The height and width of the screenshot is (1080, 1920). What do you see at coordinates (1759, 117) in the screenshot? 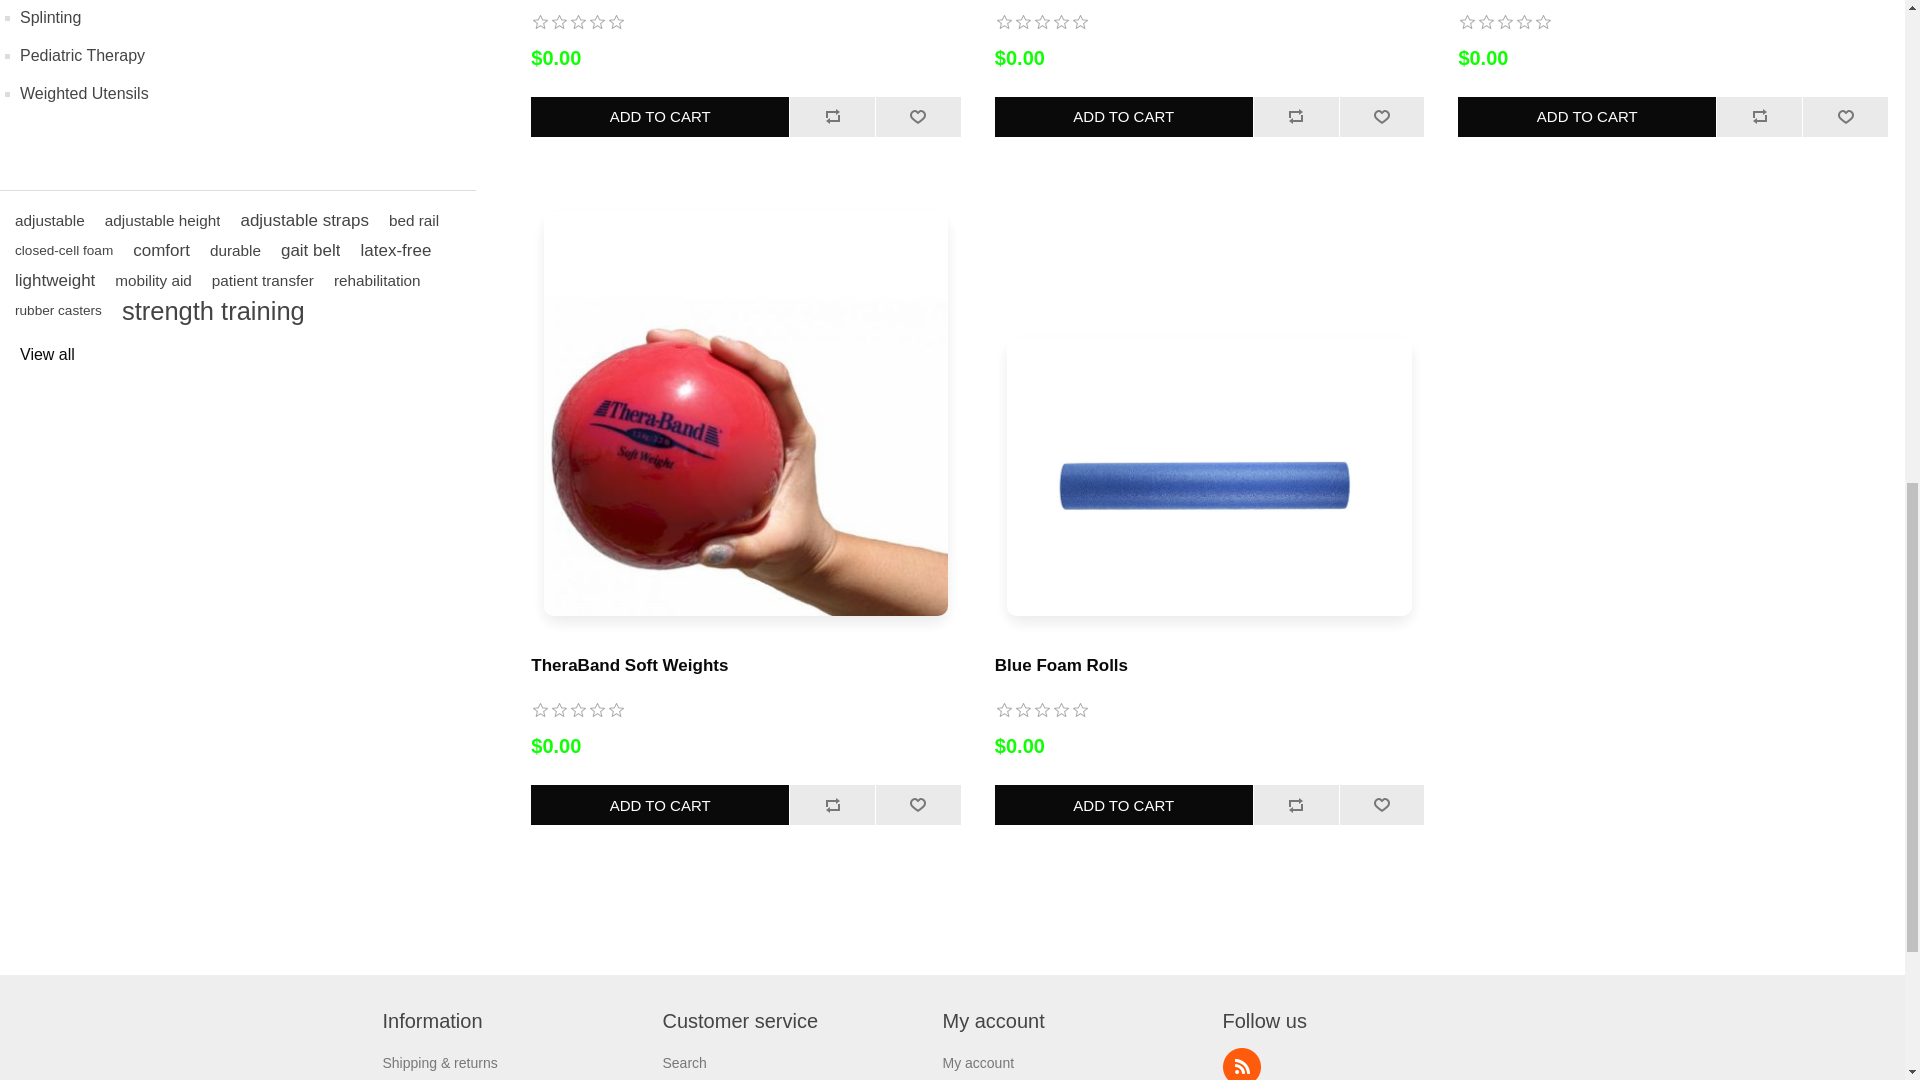
I see `Add to compare list` at bounding box center [1759, 117].